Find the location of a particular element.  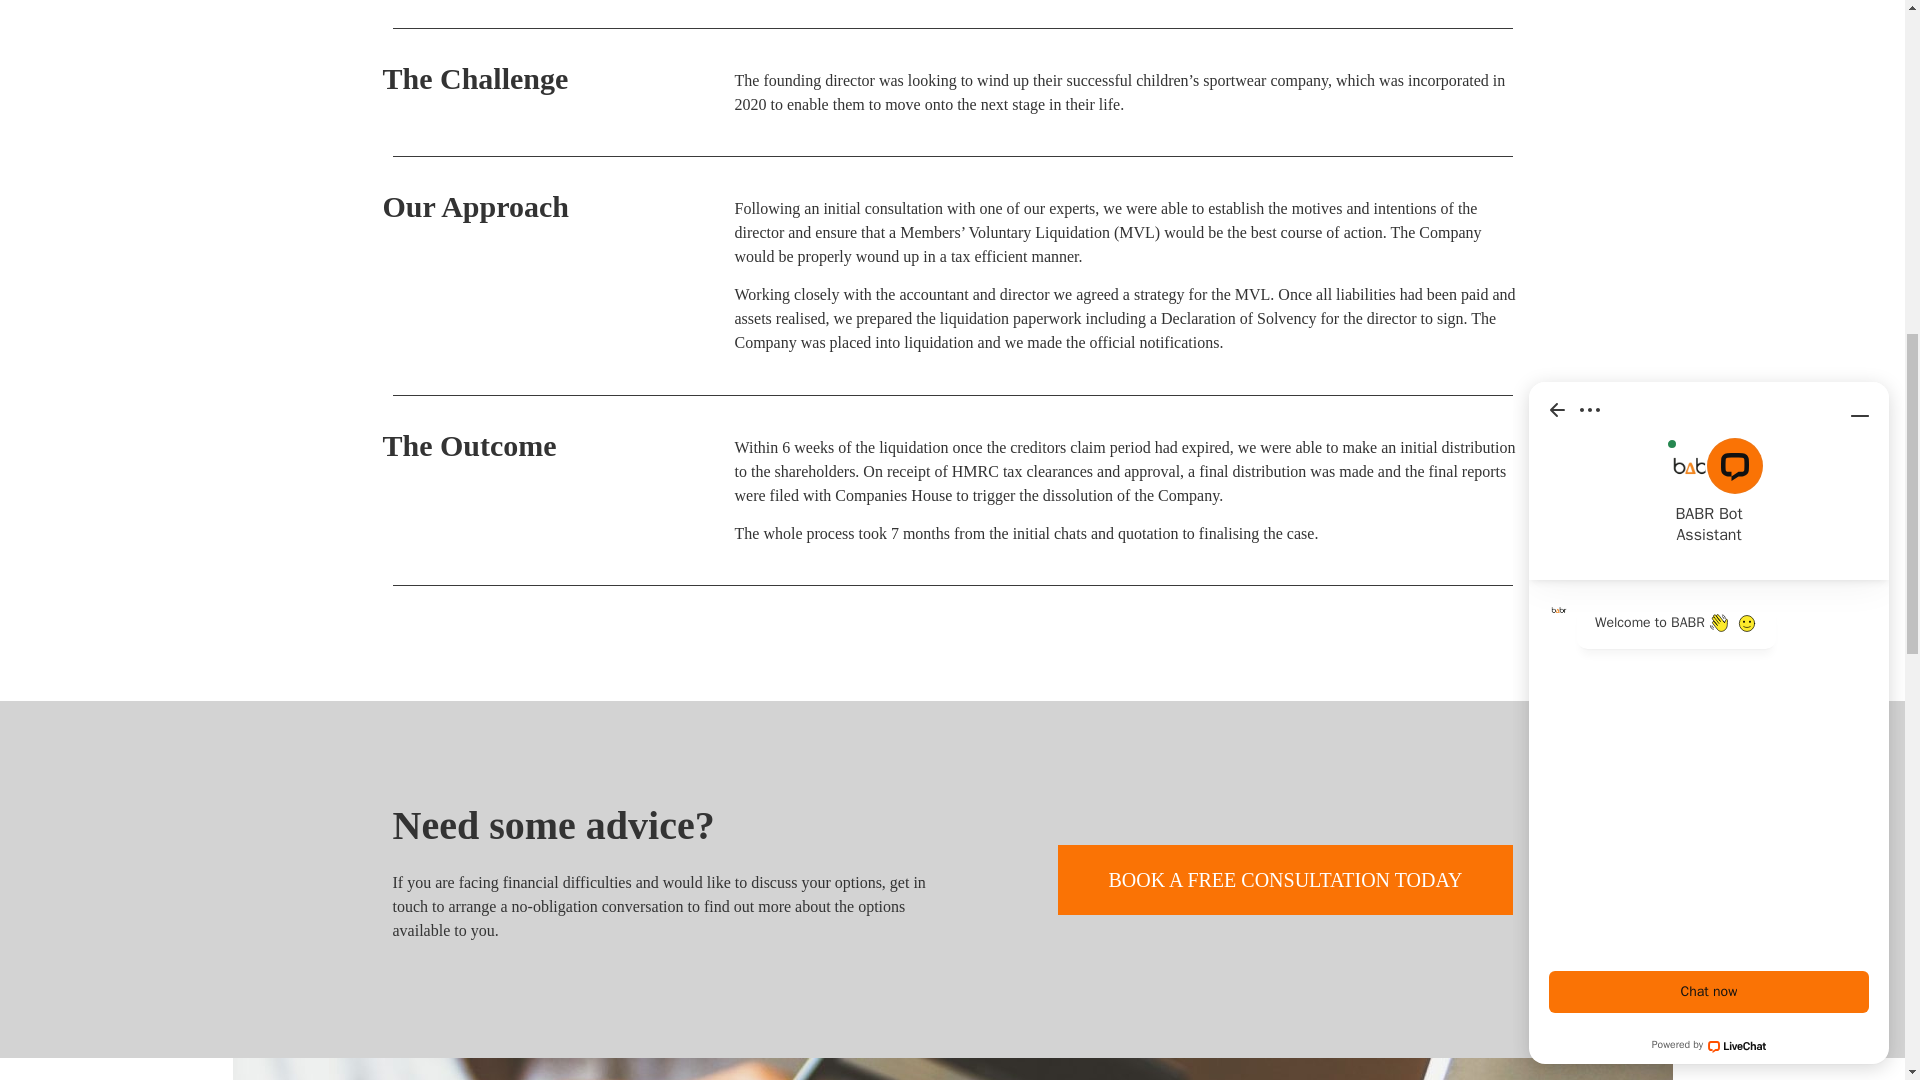

rupixen-com-Q59HmzK38eQ-unsplash is located at coordinates (952, 1069).